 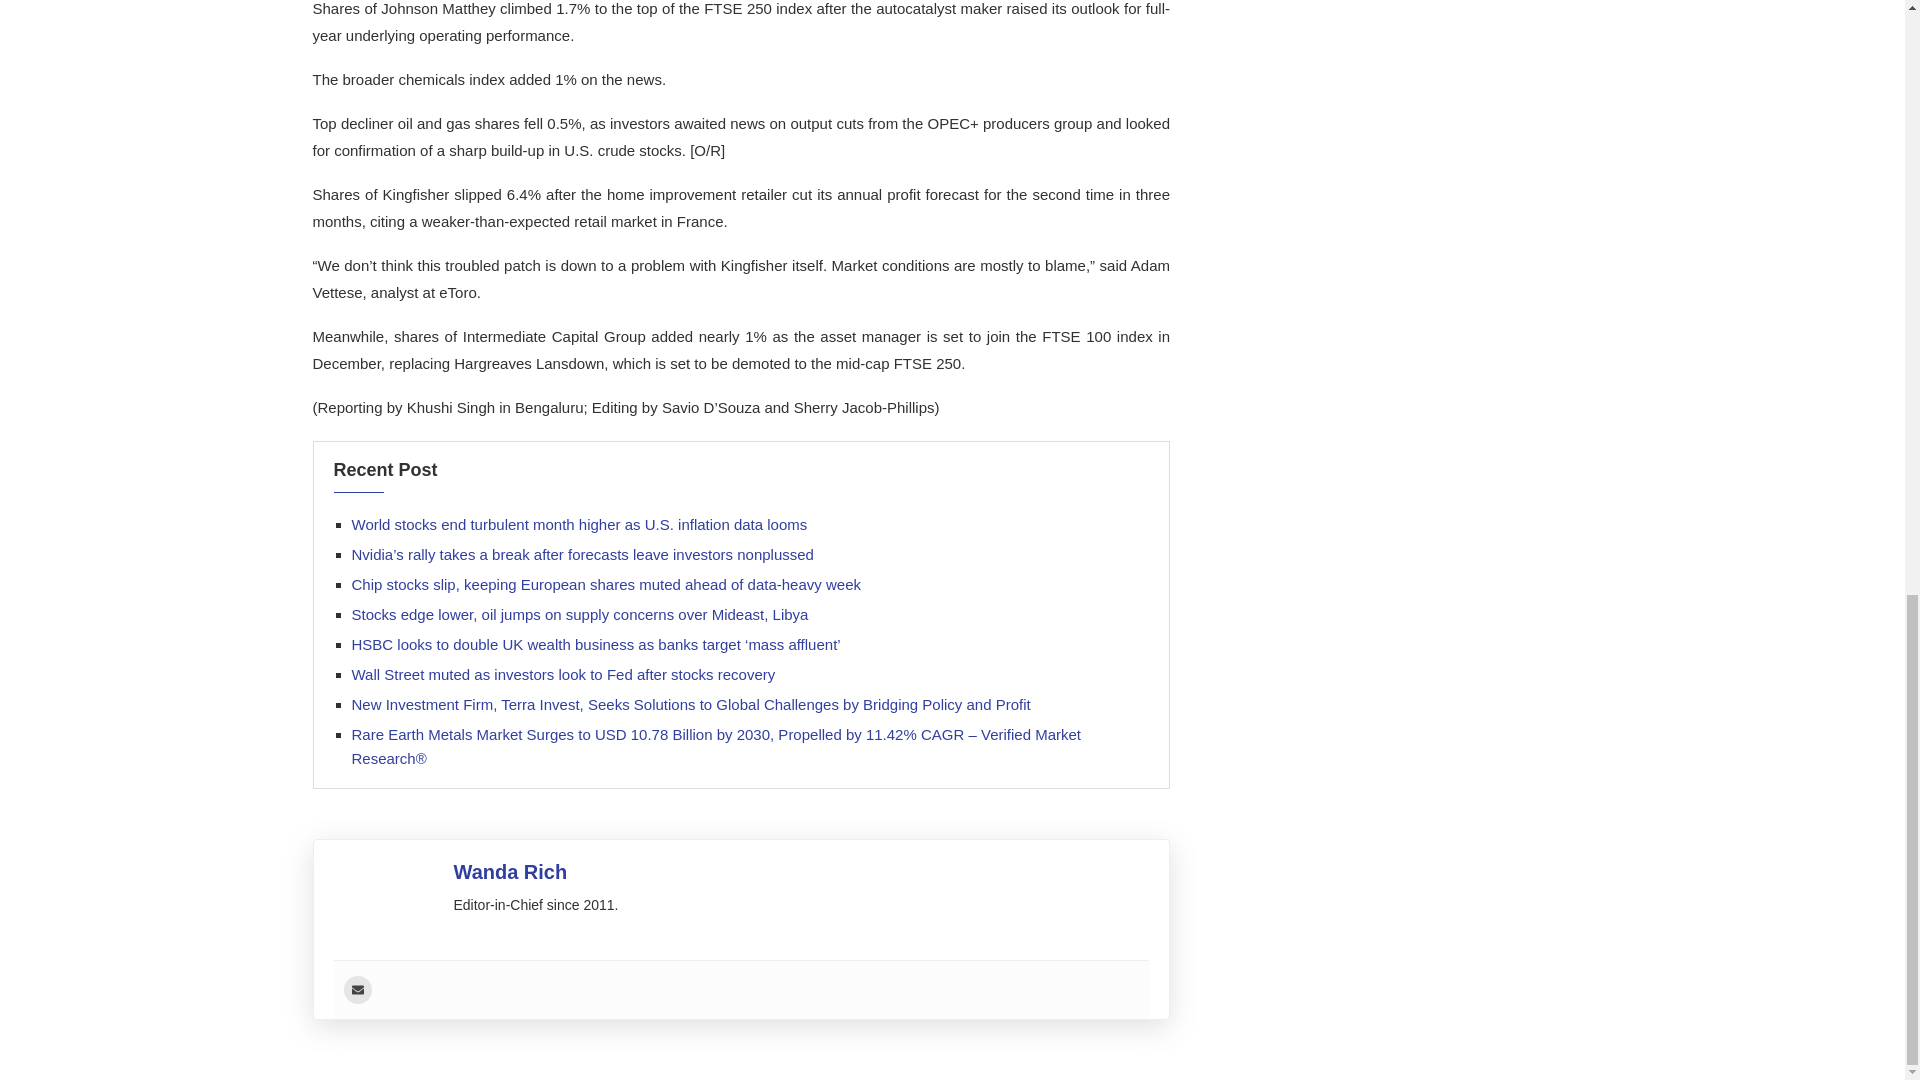 I want to click on User email, so click(x=358, y=990).